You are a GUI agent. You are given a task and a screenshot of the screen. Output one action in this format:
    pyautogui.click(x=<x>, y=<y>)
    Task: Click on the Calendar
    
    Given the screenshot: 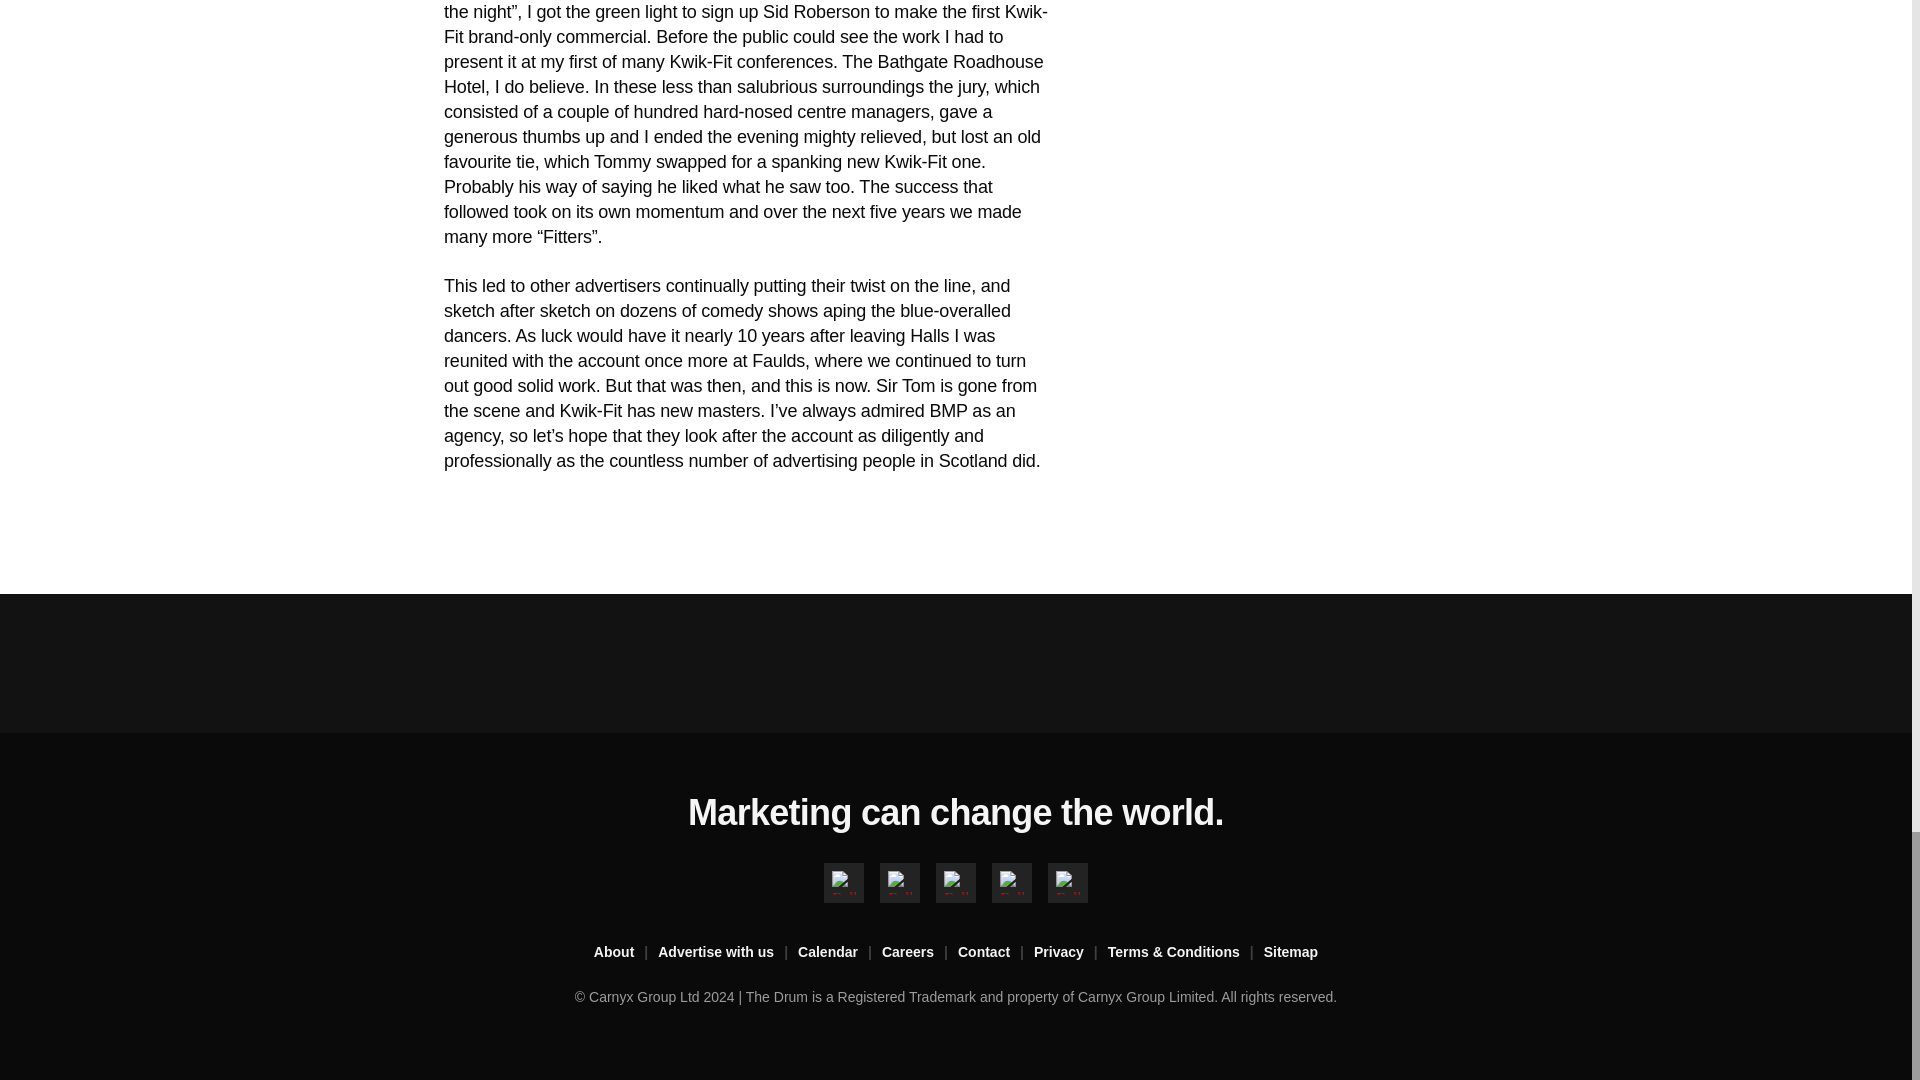 What is the action you would take?
    pyautogui.click(x=840, y=952)
    